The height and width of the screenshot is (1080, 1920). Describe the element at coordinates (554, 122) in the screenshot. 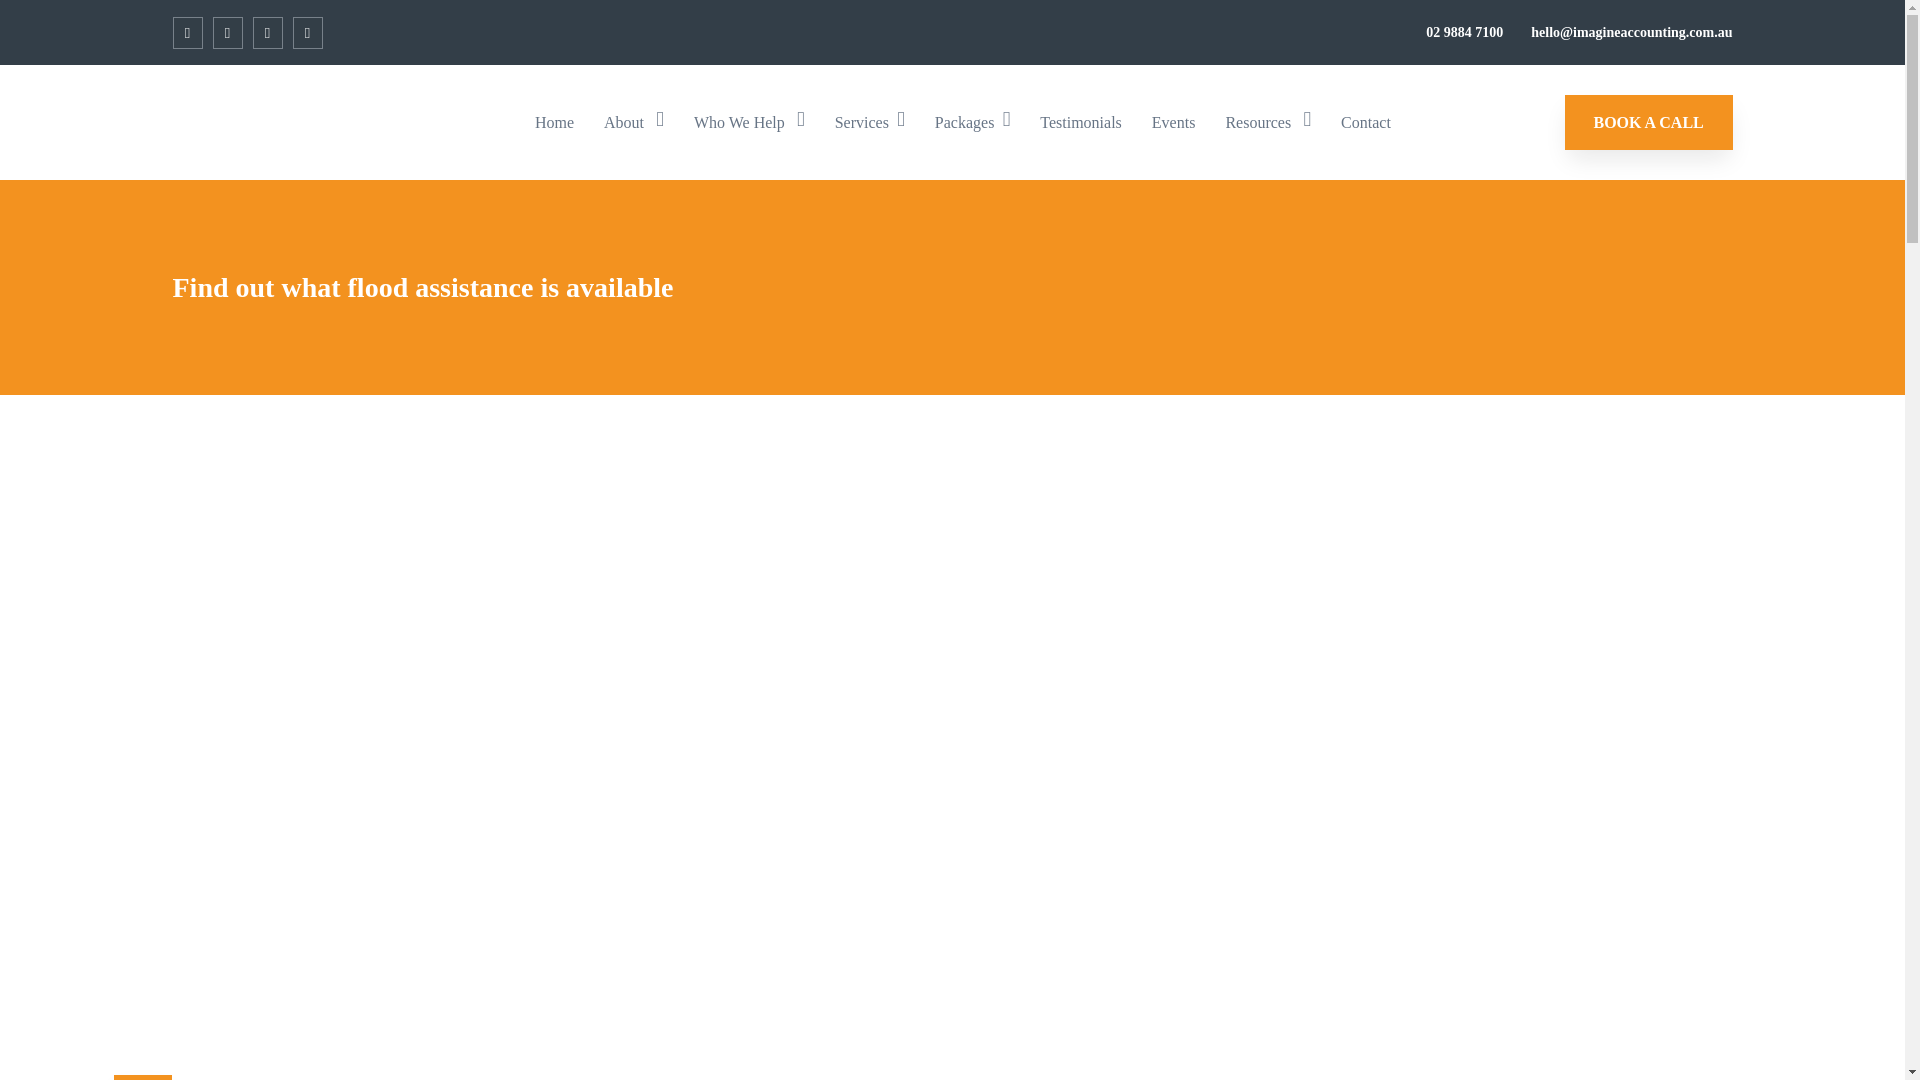

I see `Home` at that location.